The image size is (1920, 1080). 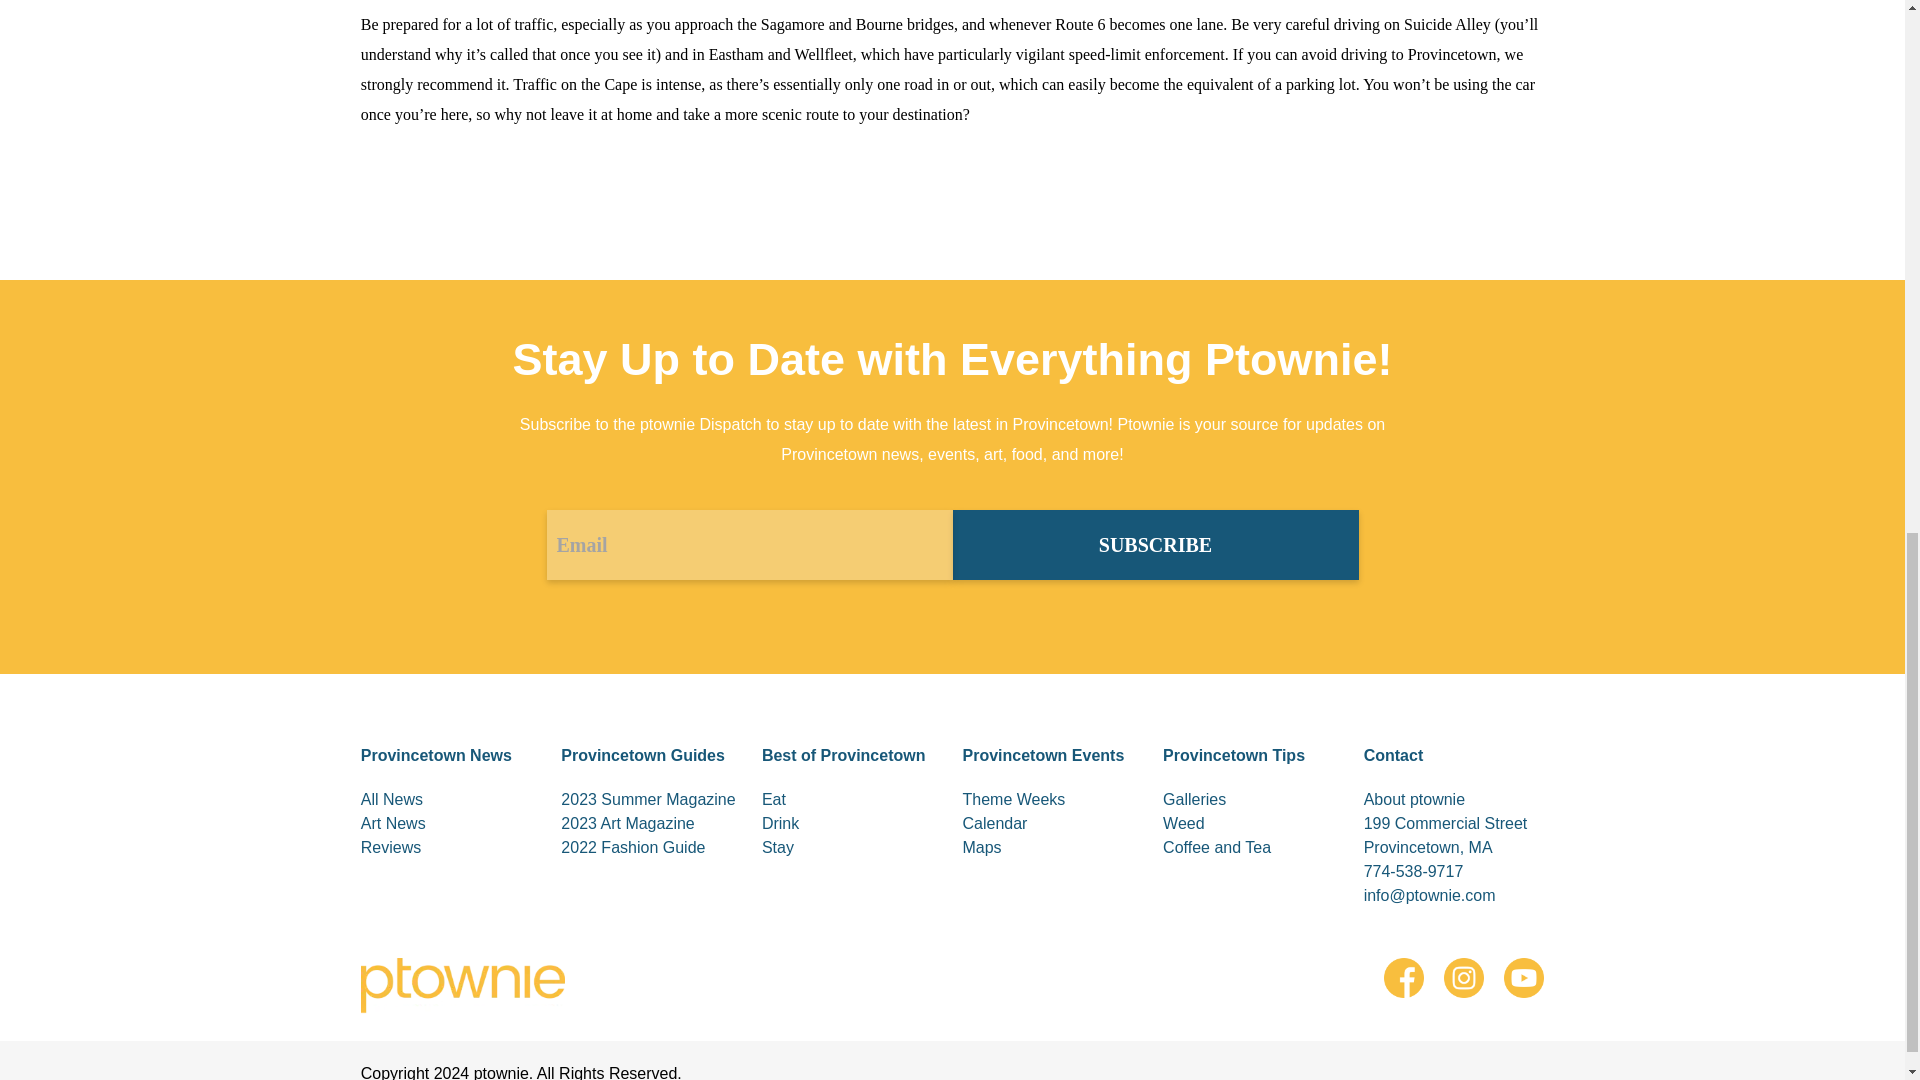 I want to click on All News, so click(x=450, y=800).